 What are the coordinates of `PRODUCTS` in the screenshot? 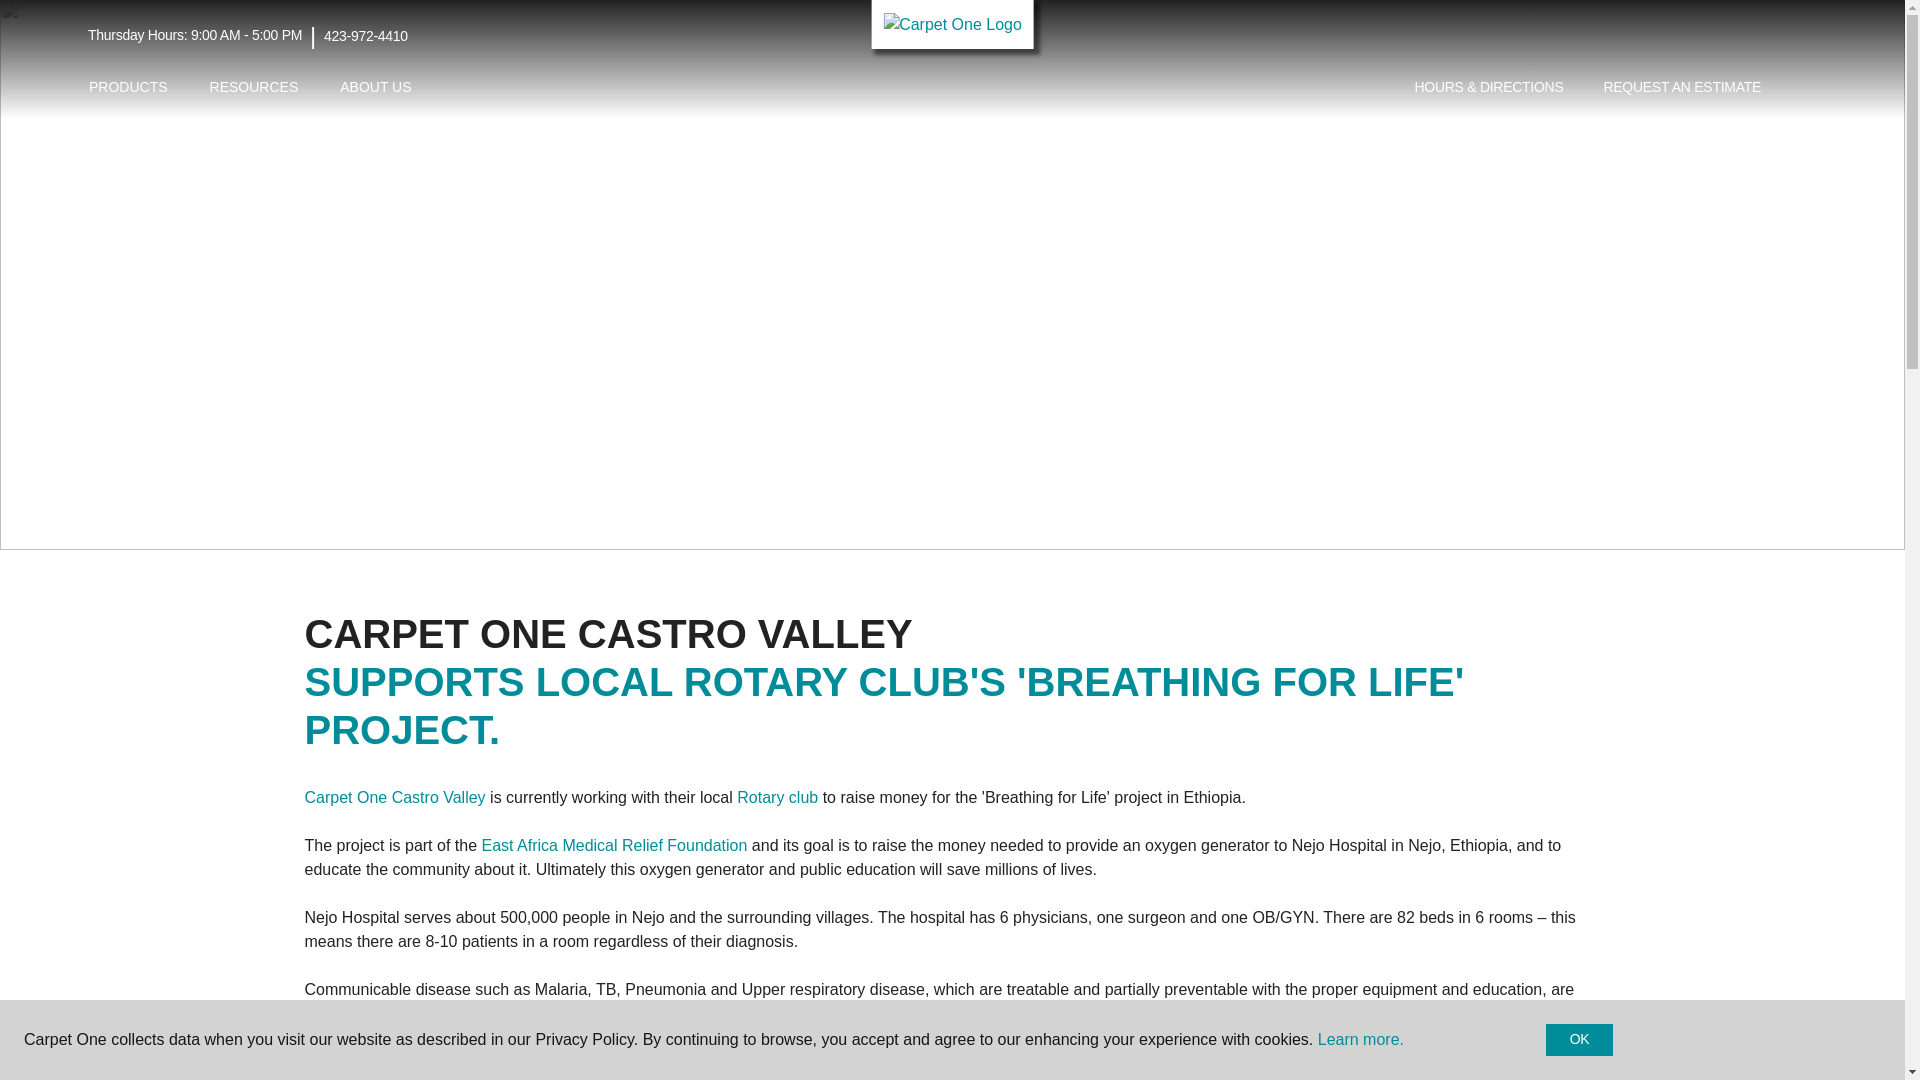 It's located at (128, 87).